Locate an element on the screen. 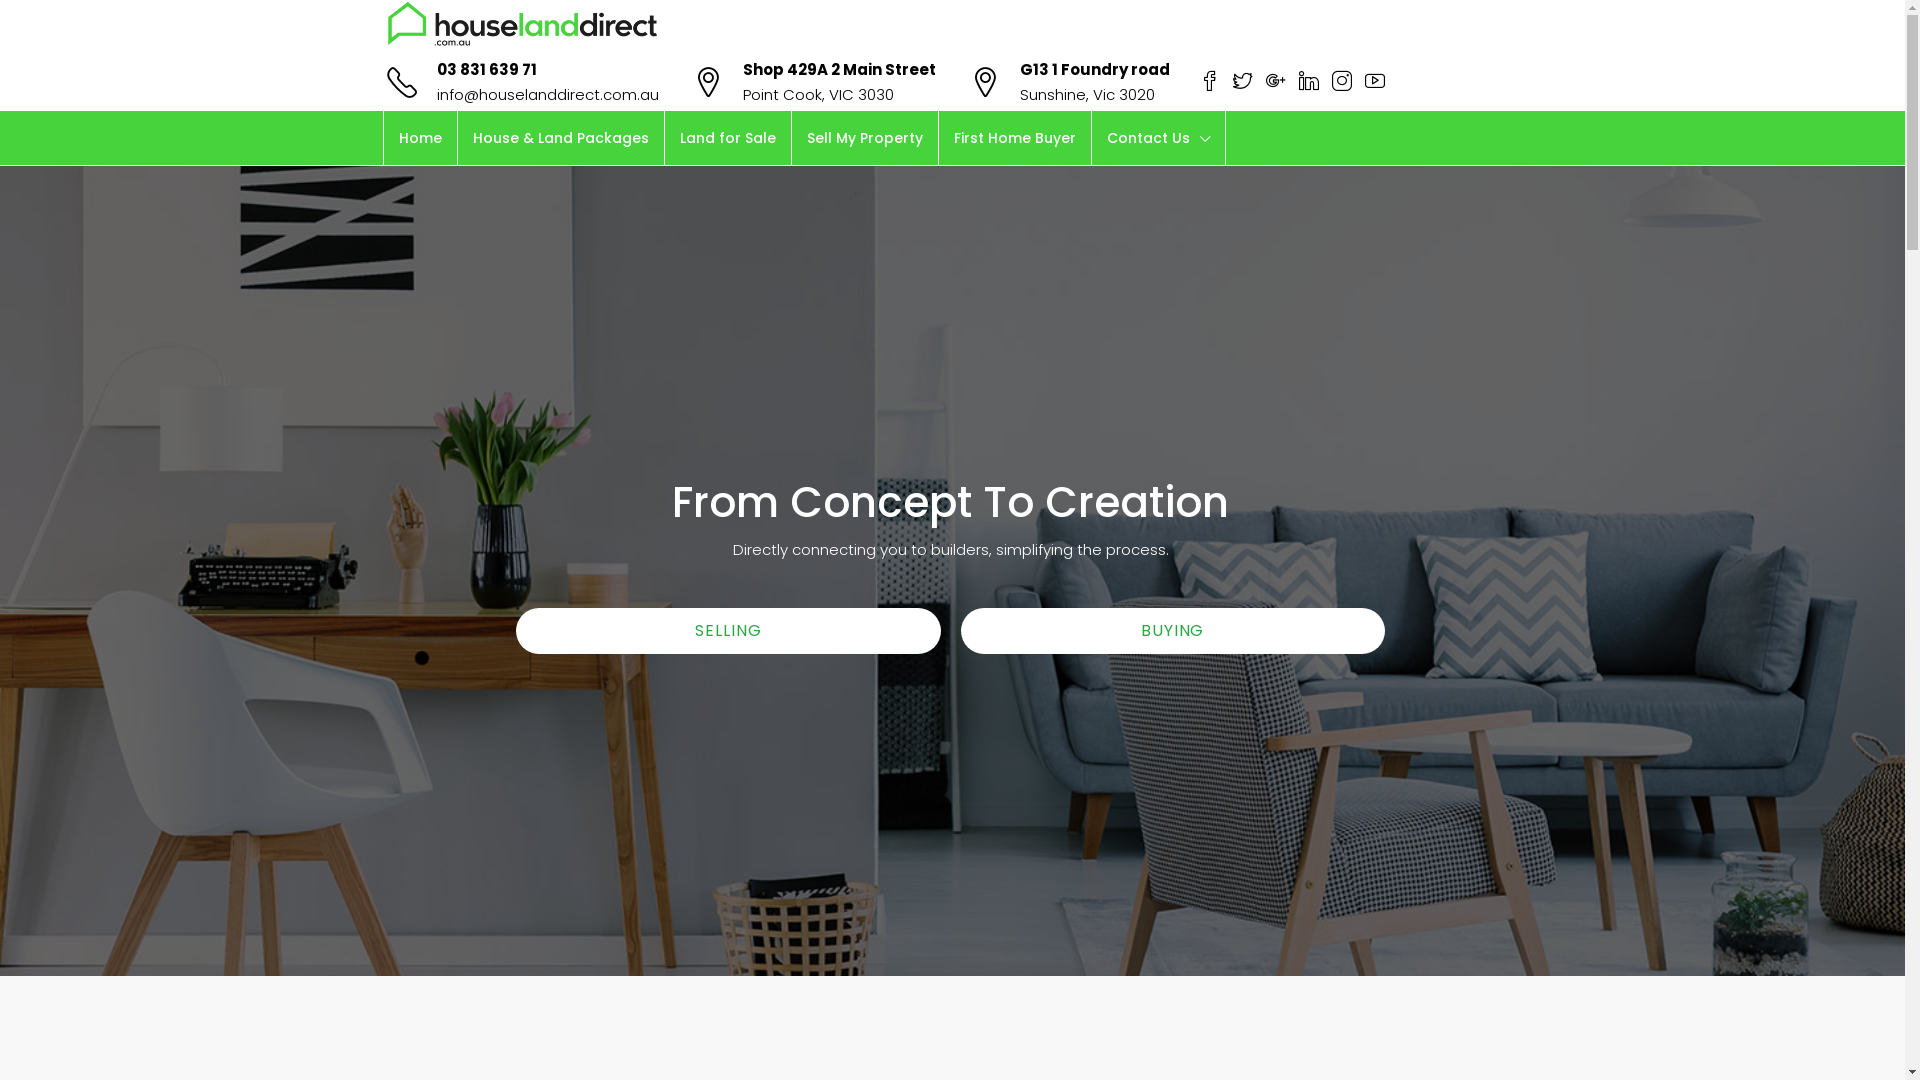 This screenshot has width=1920, height=1080. House & Land Packages is located at coordinates (561, 138).